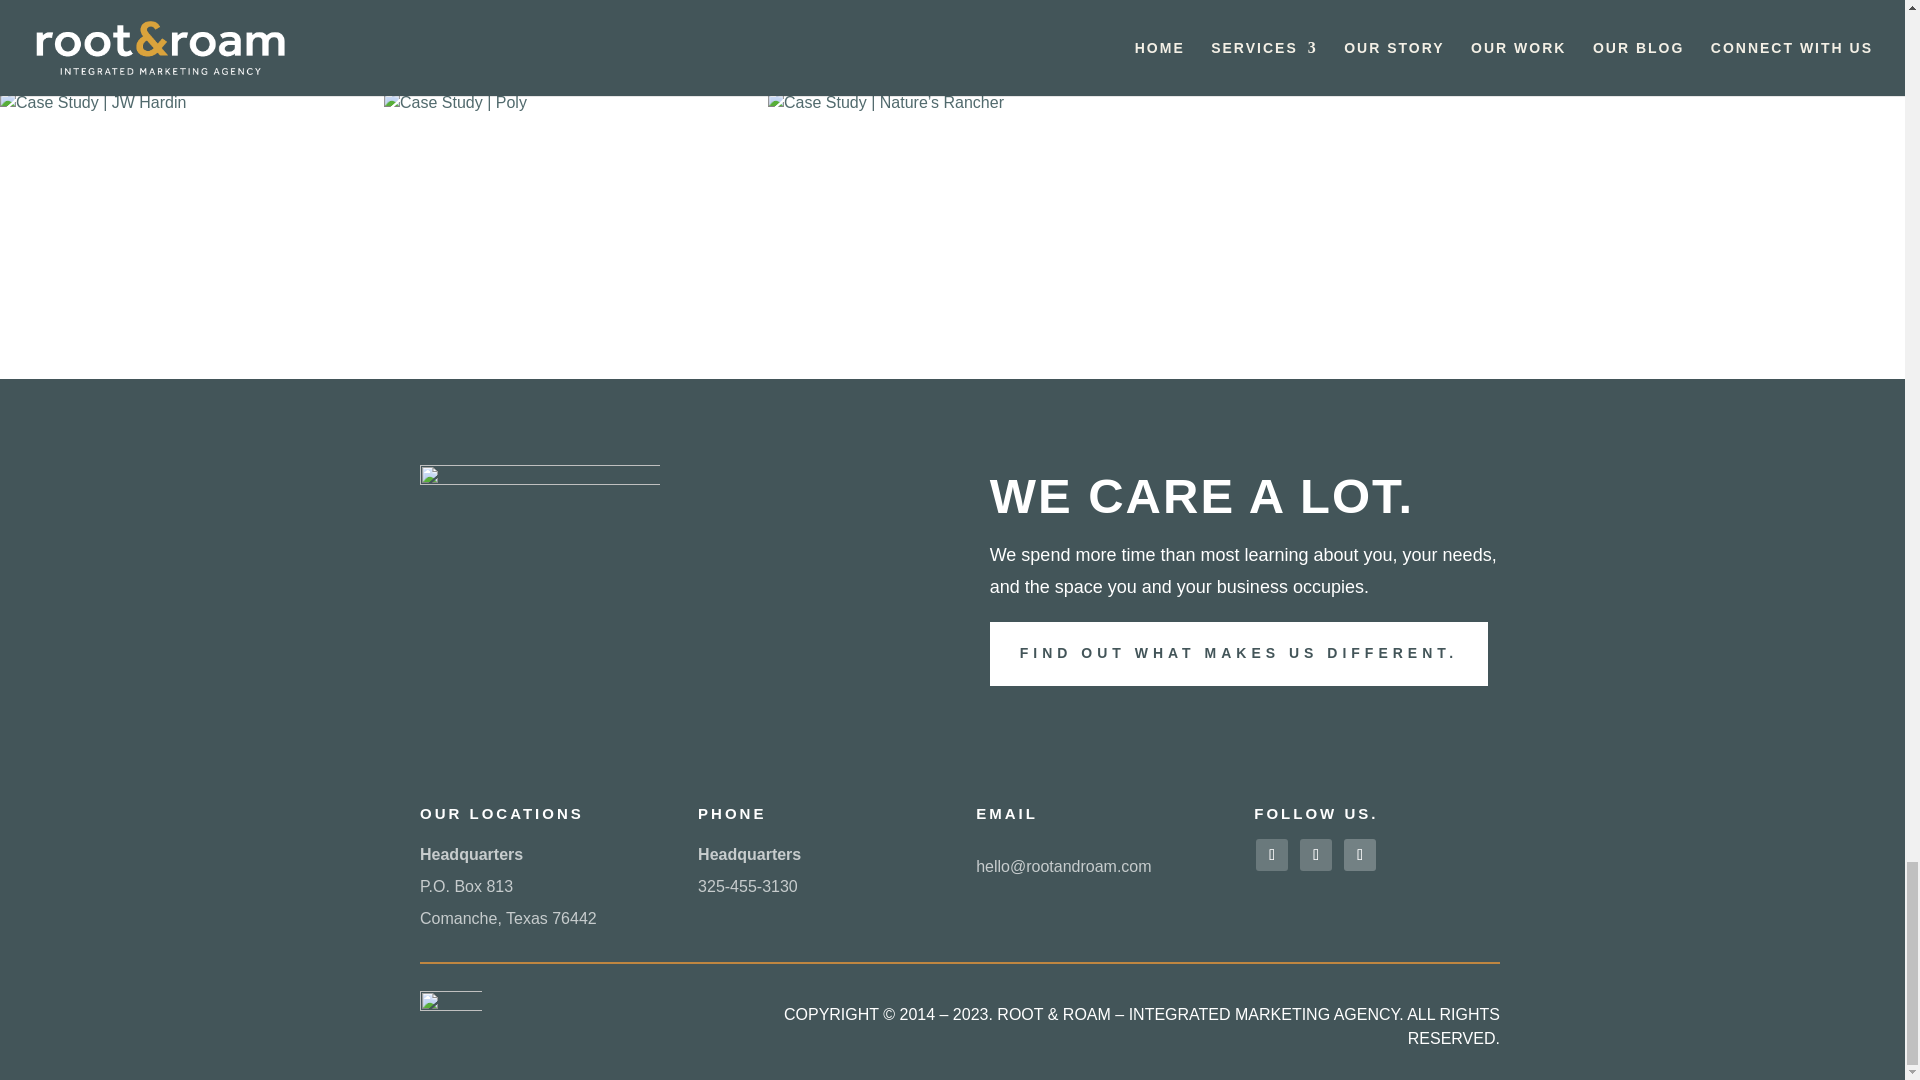 Image resolution: width=1920 pixels, height=1080 pixels. Describe the element at coordinates (1360, 854) in the screenshot. I see `Follow on LinkedIn` at that location.